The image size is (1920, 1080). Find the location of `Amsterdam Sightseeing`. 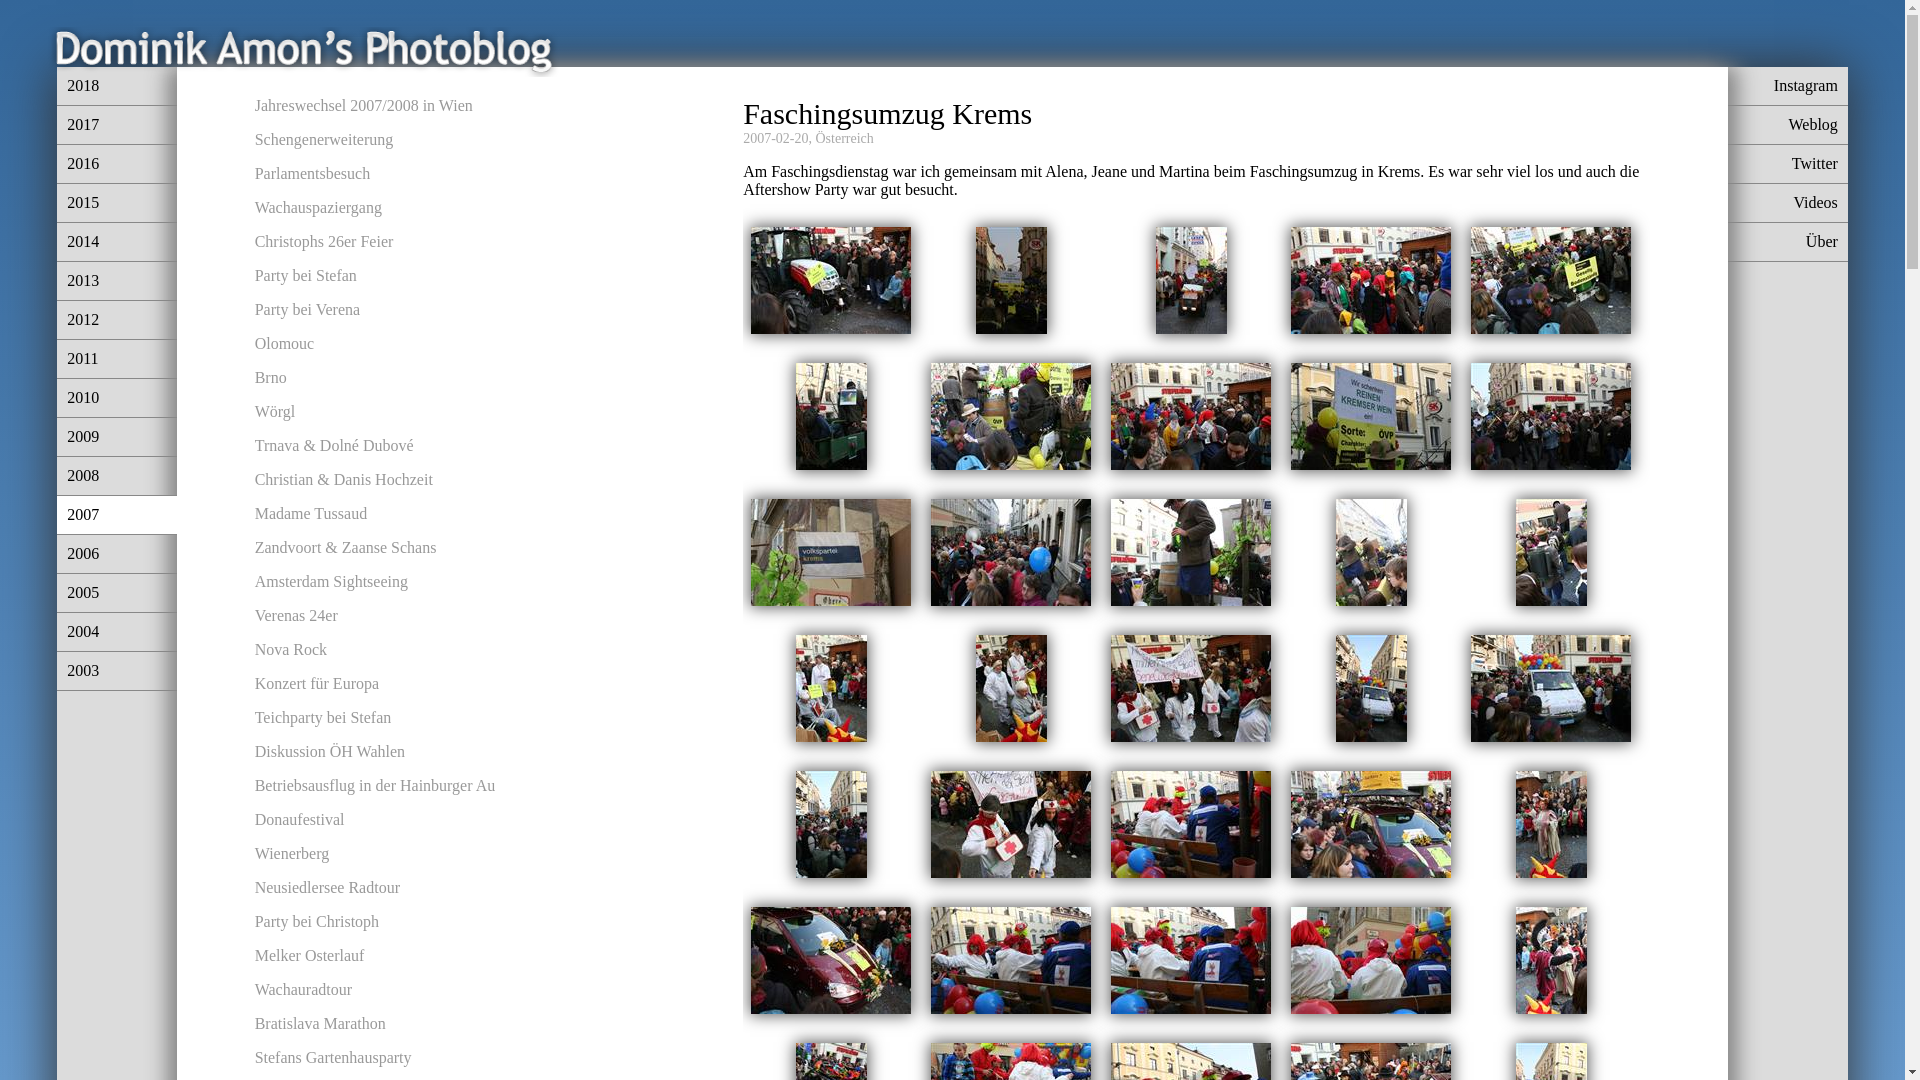

Amsterdam Sightseeing is located at coordinates (332, 582).